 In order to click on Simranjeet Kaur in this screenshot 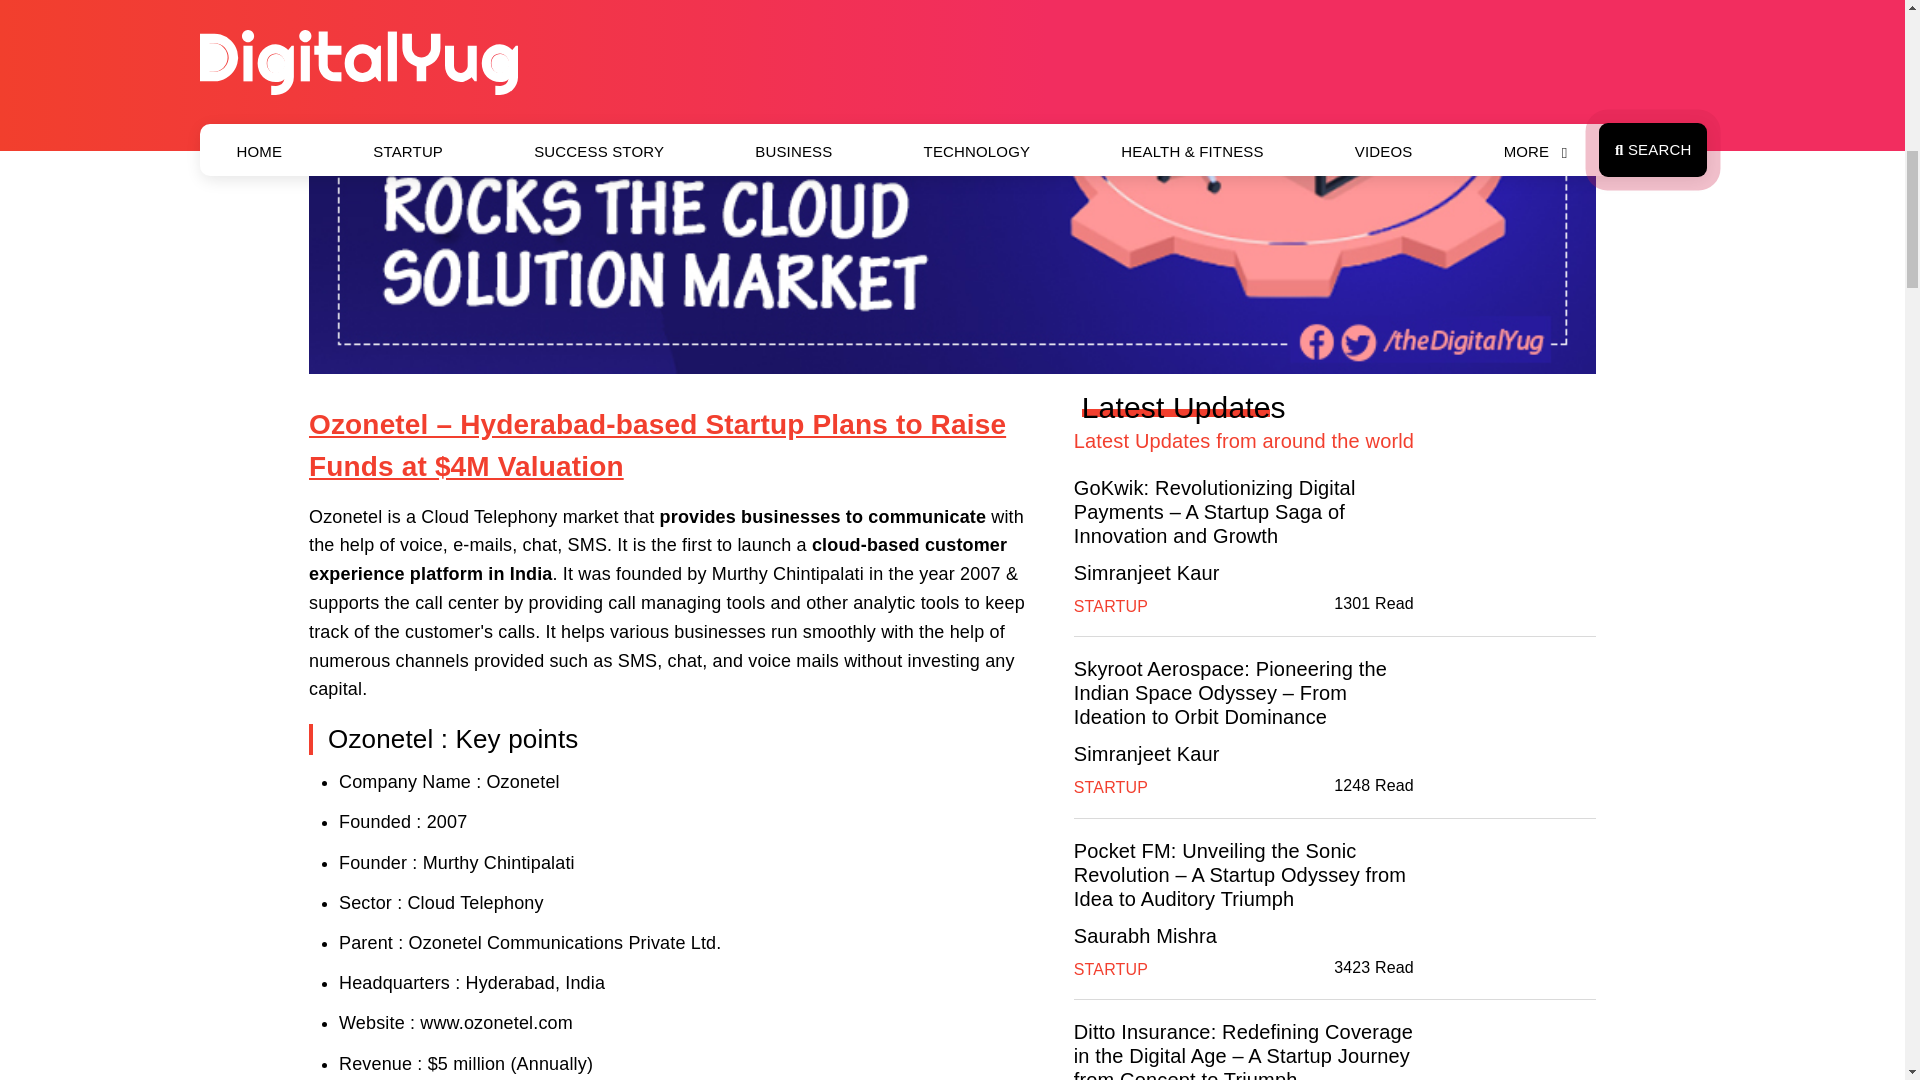, I will do `click(1146, 572)`.